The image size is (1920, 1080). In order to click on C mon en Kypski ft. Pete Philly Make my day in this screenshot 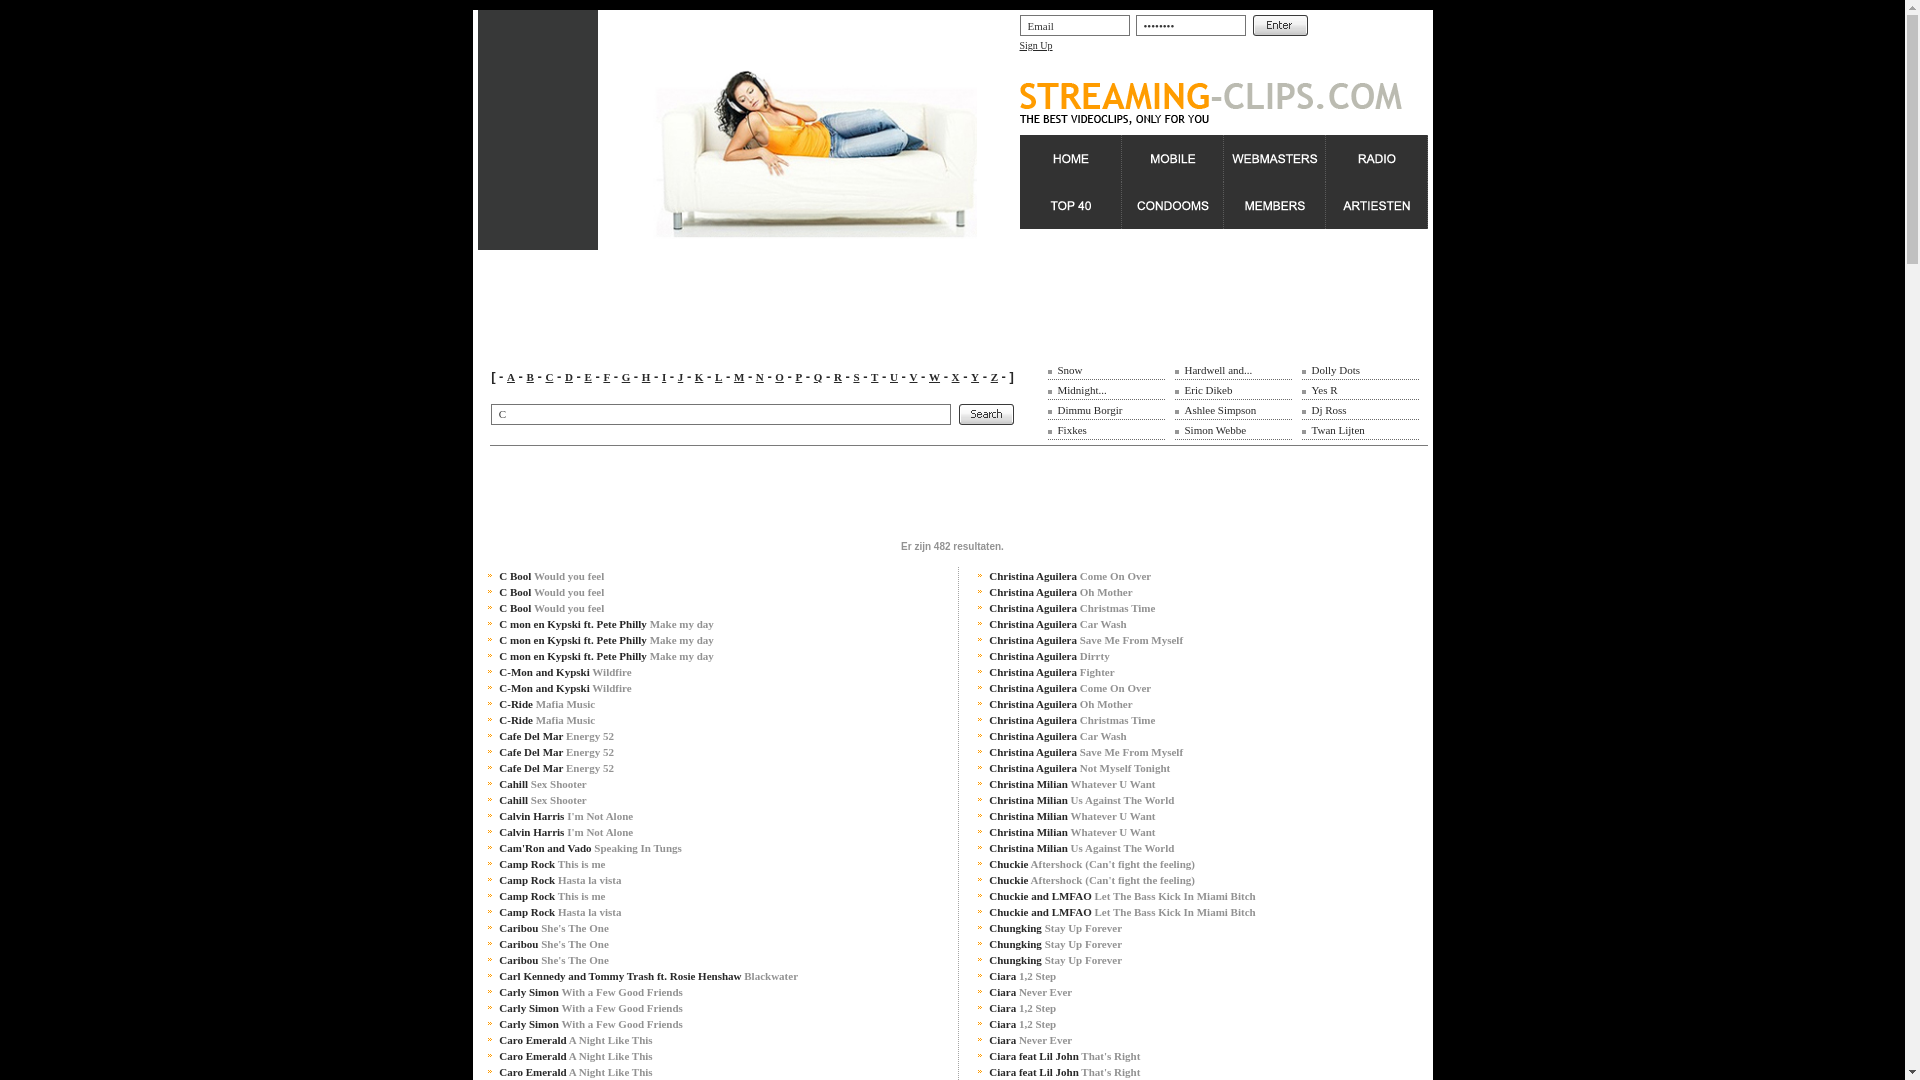, I will do `click(606, 624)`.